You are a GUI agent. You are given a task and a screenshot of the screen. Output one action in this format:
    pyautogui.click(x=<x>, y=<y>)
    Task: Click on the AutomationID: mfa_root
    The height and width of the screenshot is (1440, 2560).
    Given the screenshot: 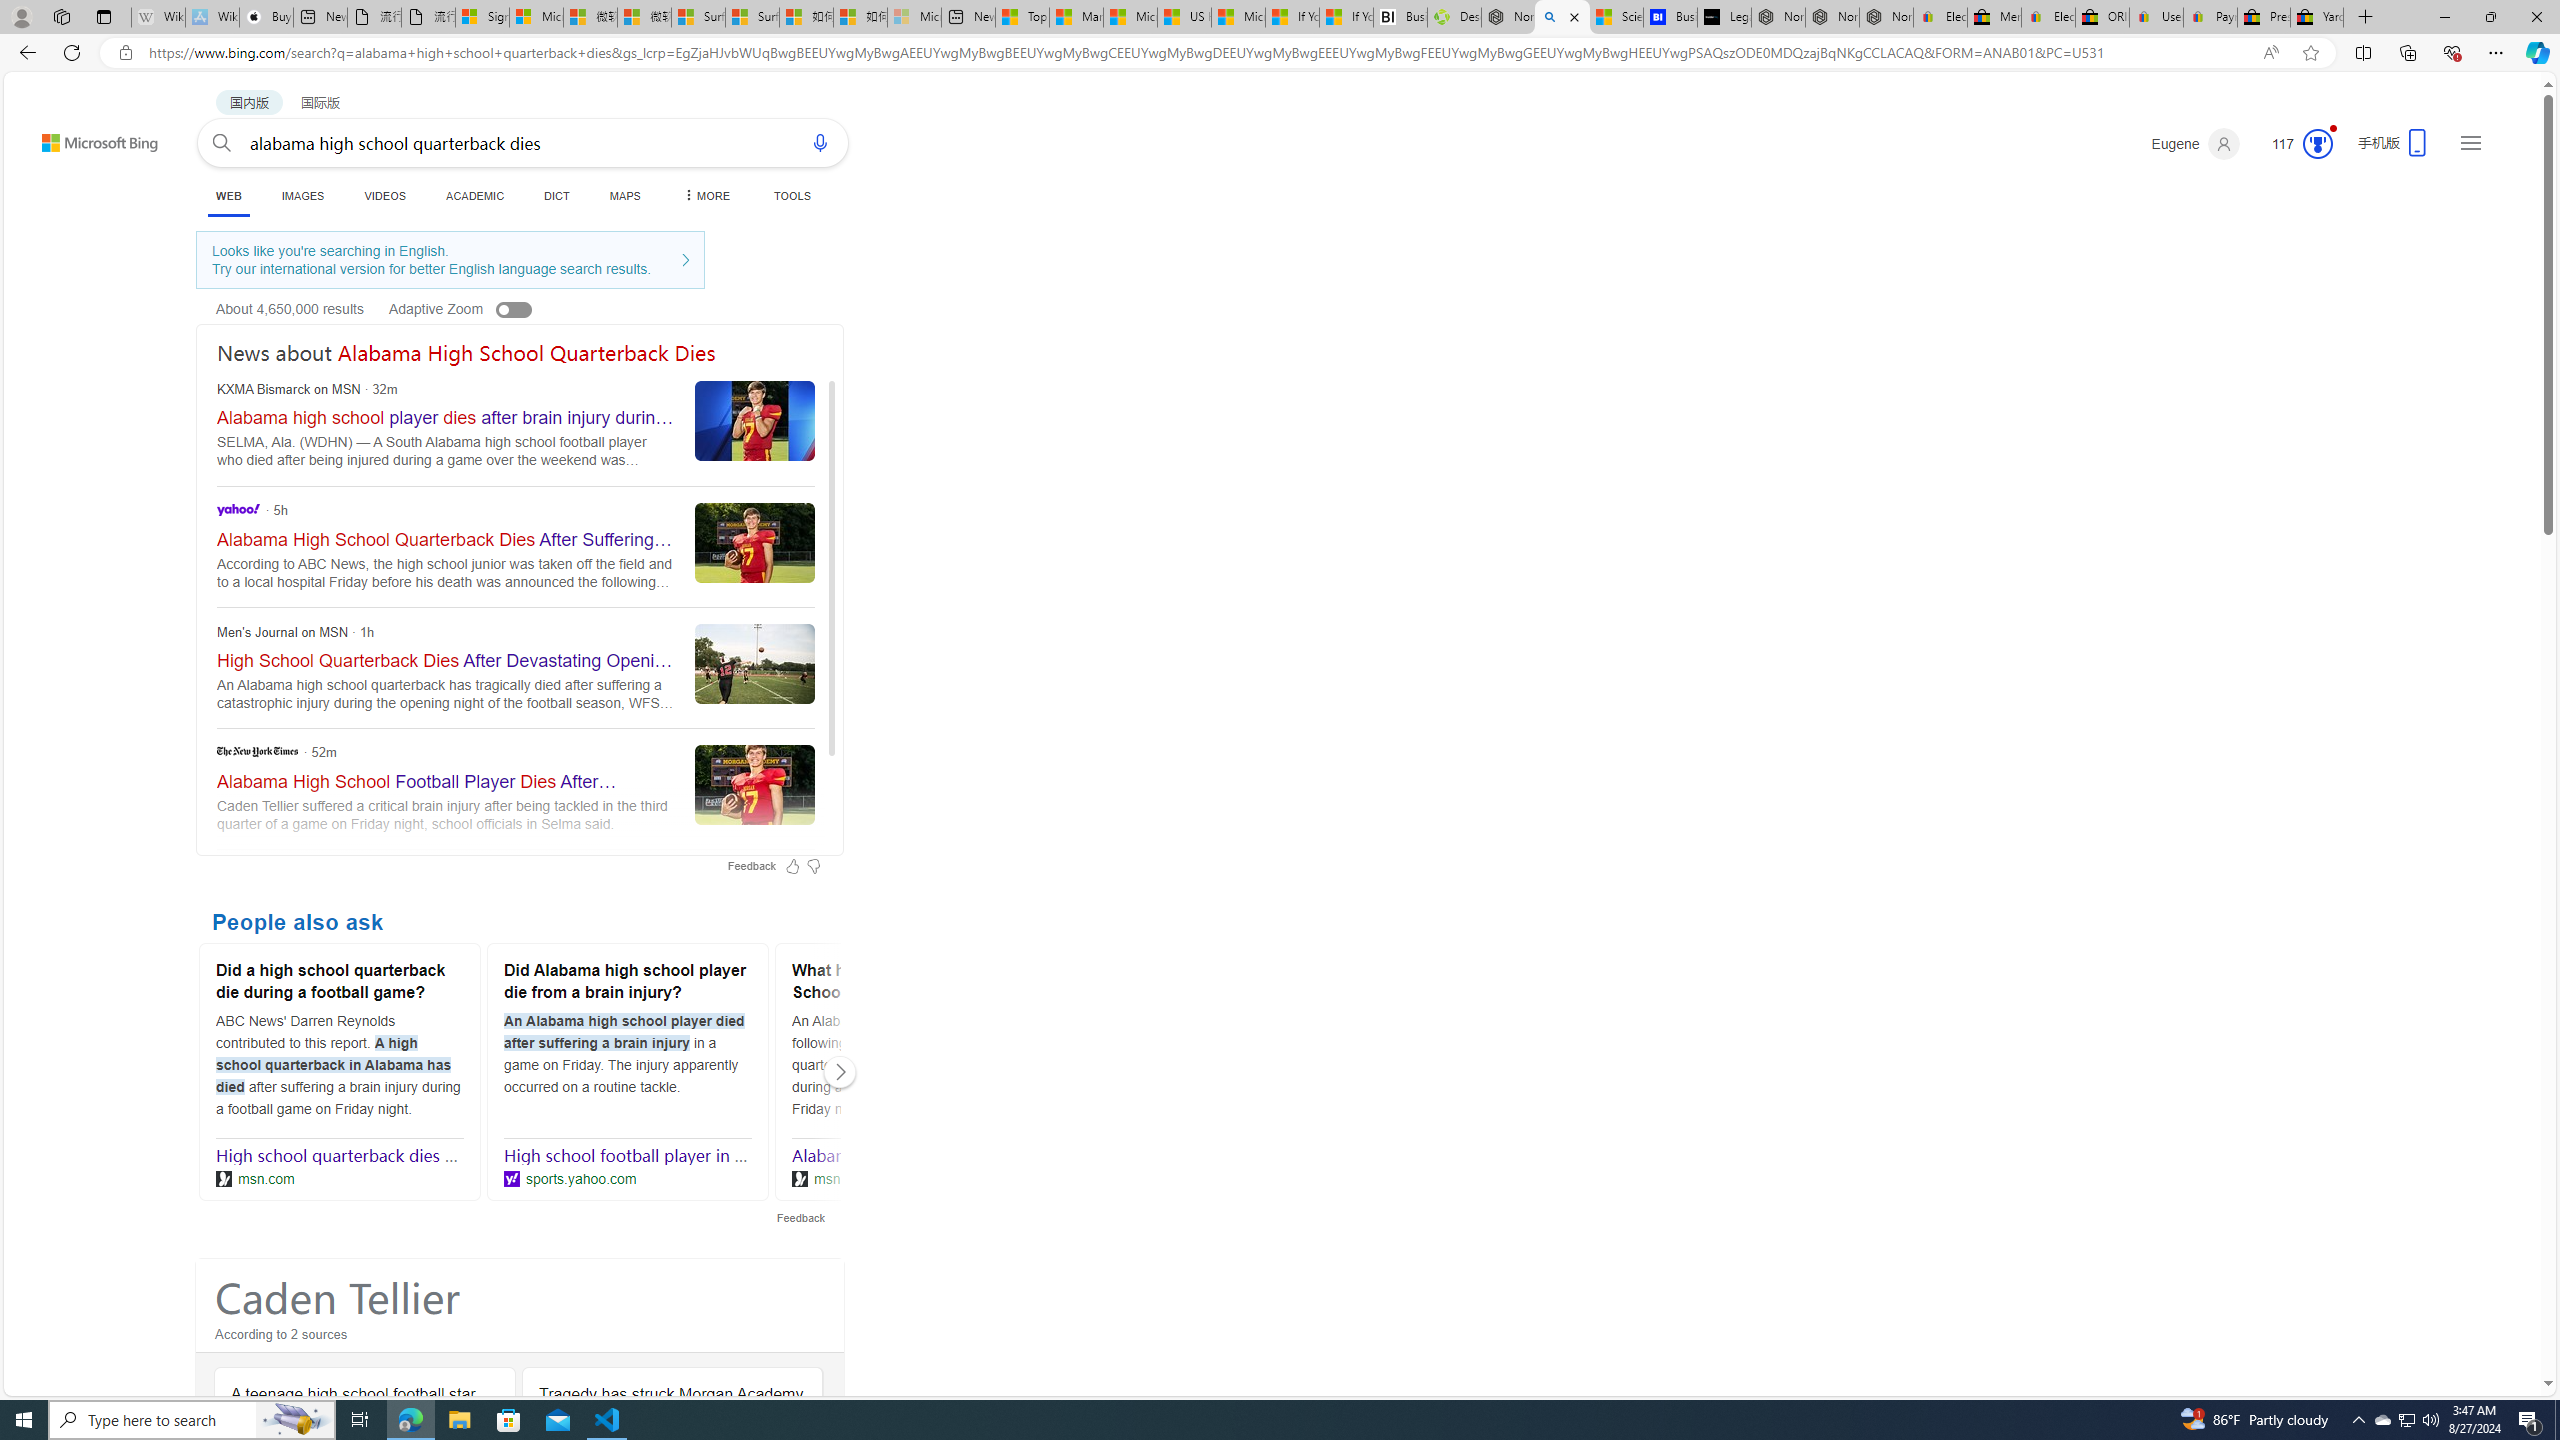 What is the action you would take?
    pyautogui.click(x=2472, y=1324)
    